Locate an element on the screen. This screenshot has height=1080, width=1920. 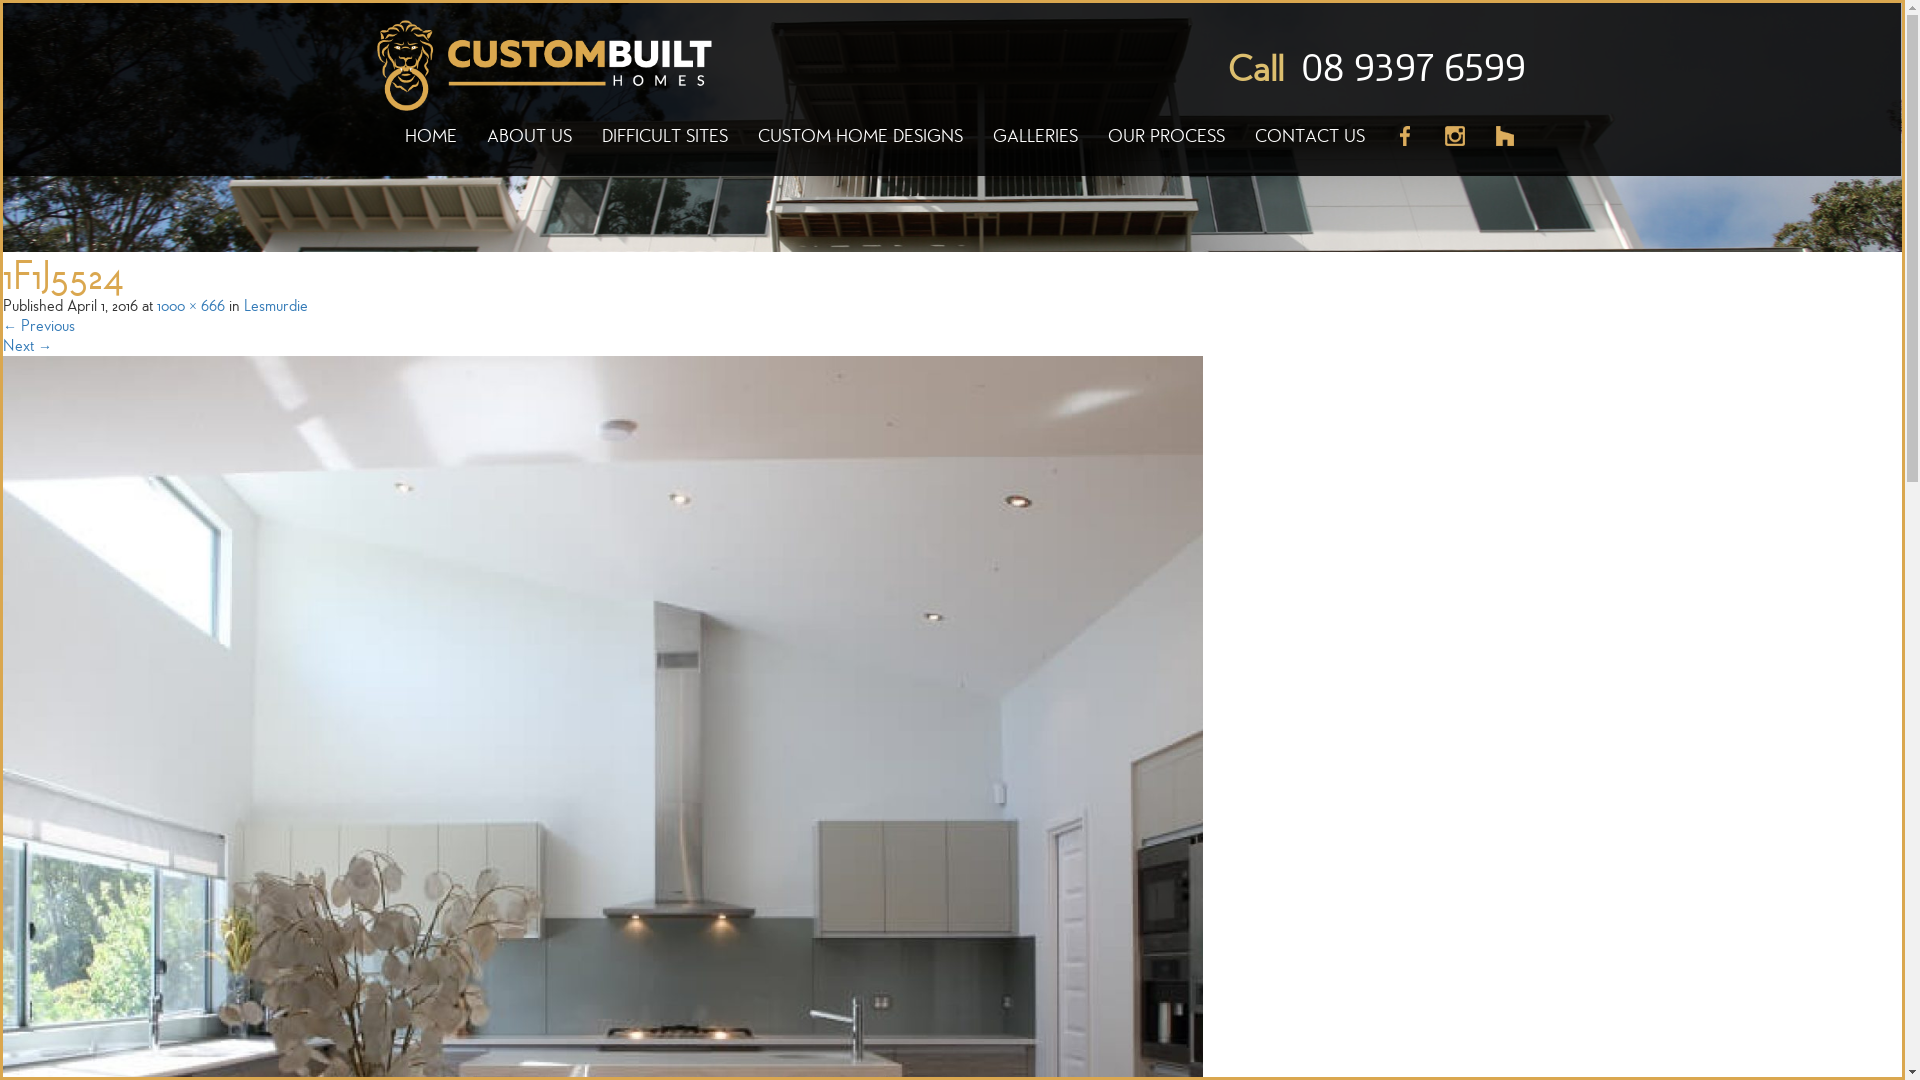
Search is located at coordinates (35, 17).